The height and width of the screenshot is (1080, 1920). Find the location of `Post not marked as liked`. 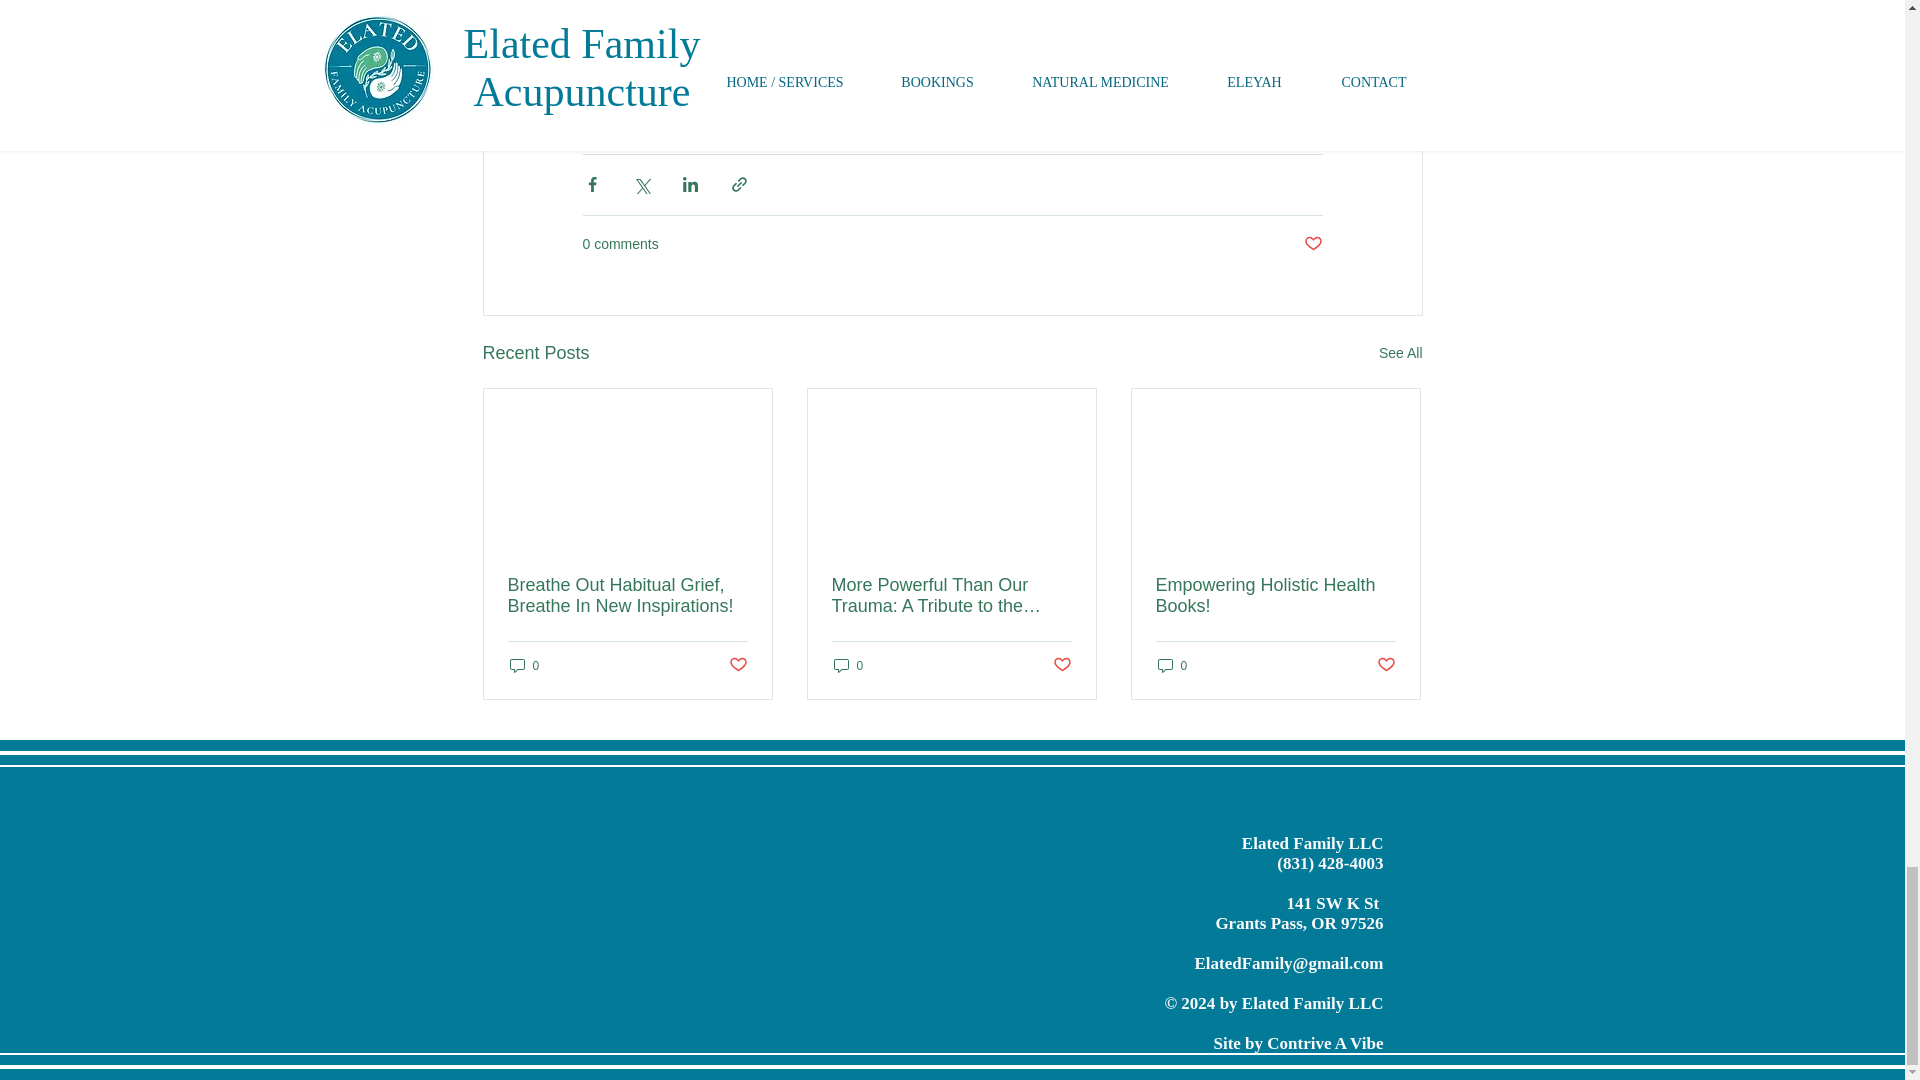

Post not marked as liked is located at coordinates (1312, 244).